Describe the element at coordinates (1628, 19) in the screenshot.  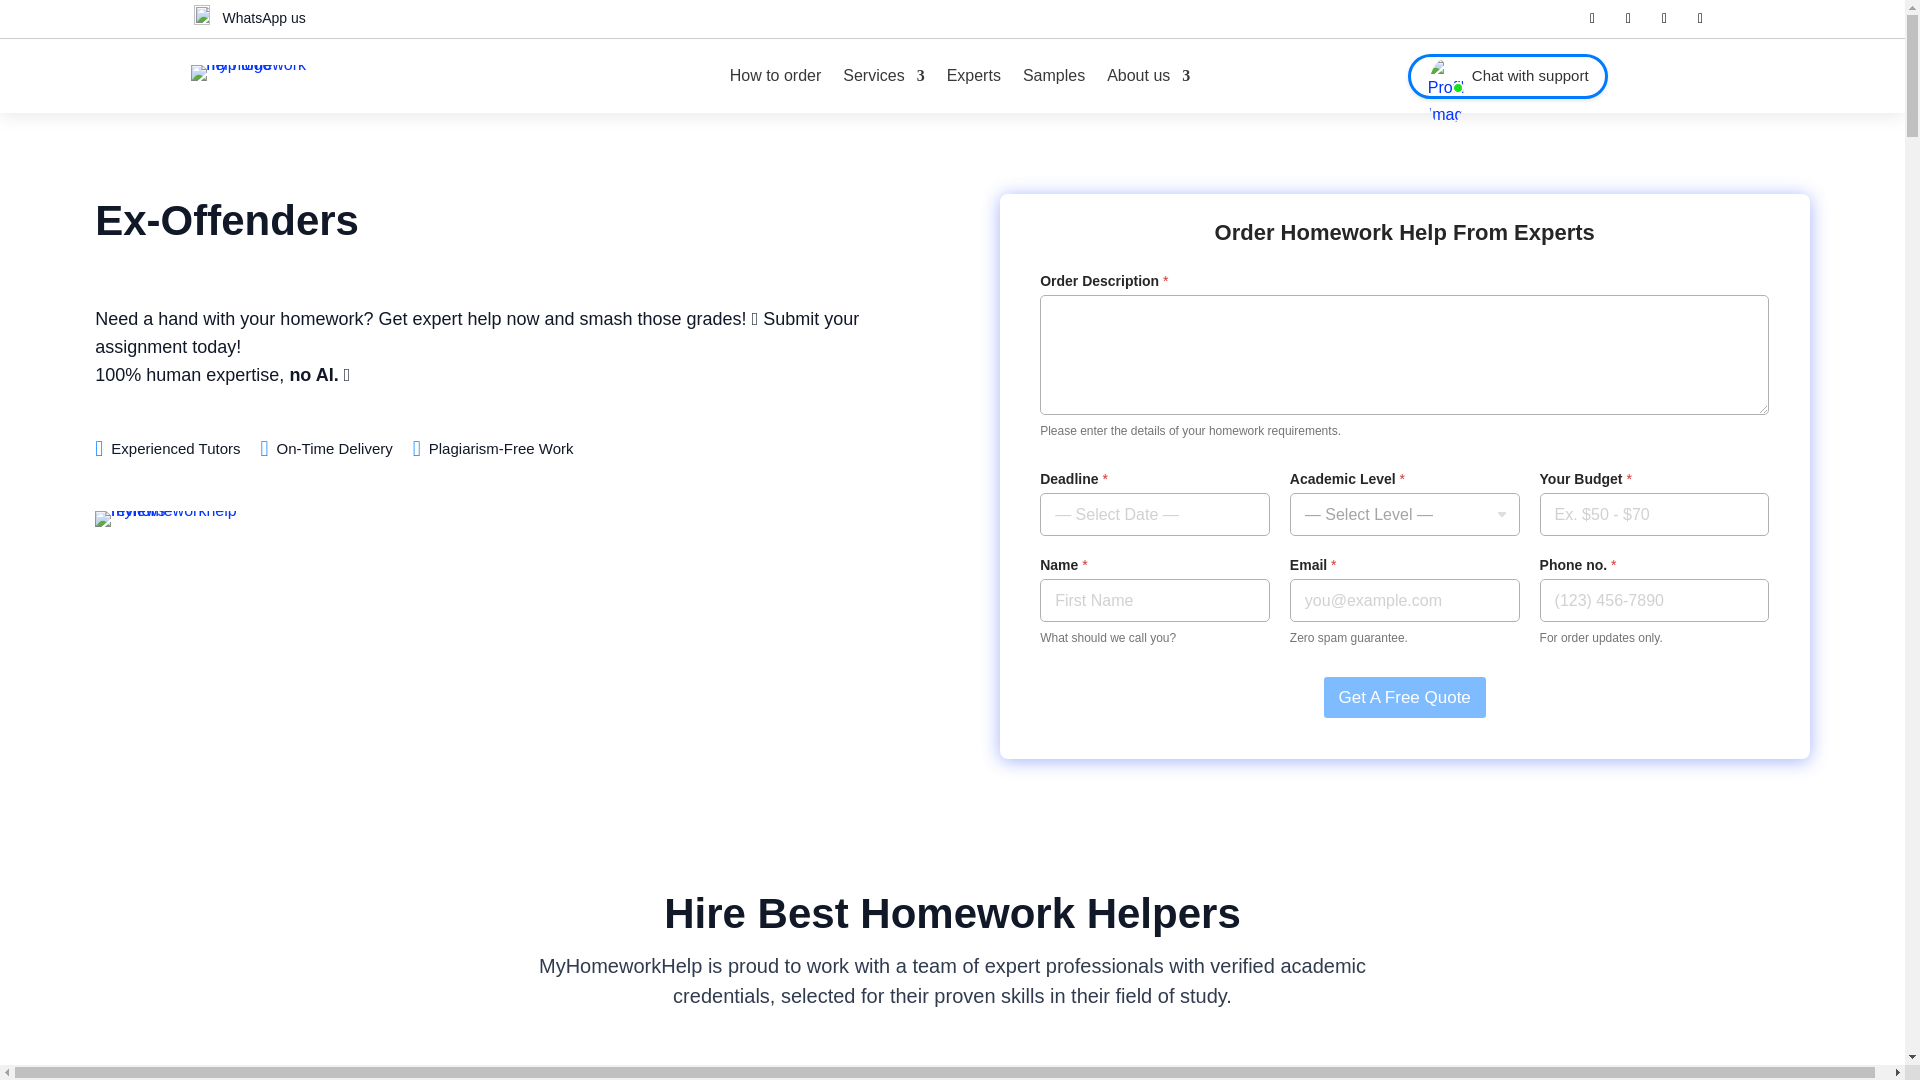
I see `Follow on X` at that location.